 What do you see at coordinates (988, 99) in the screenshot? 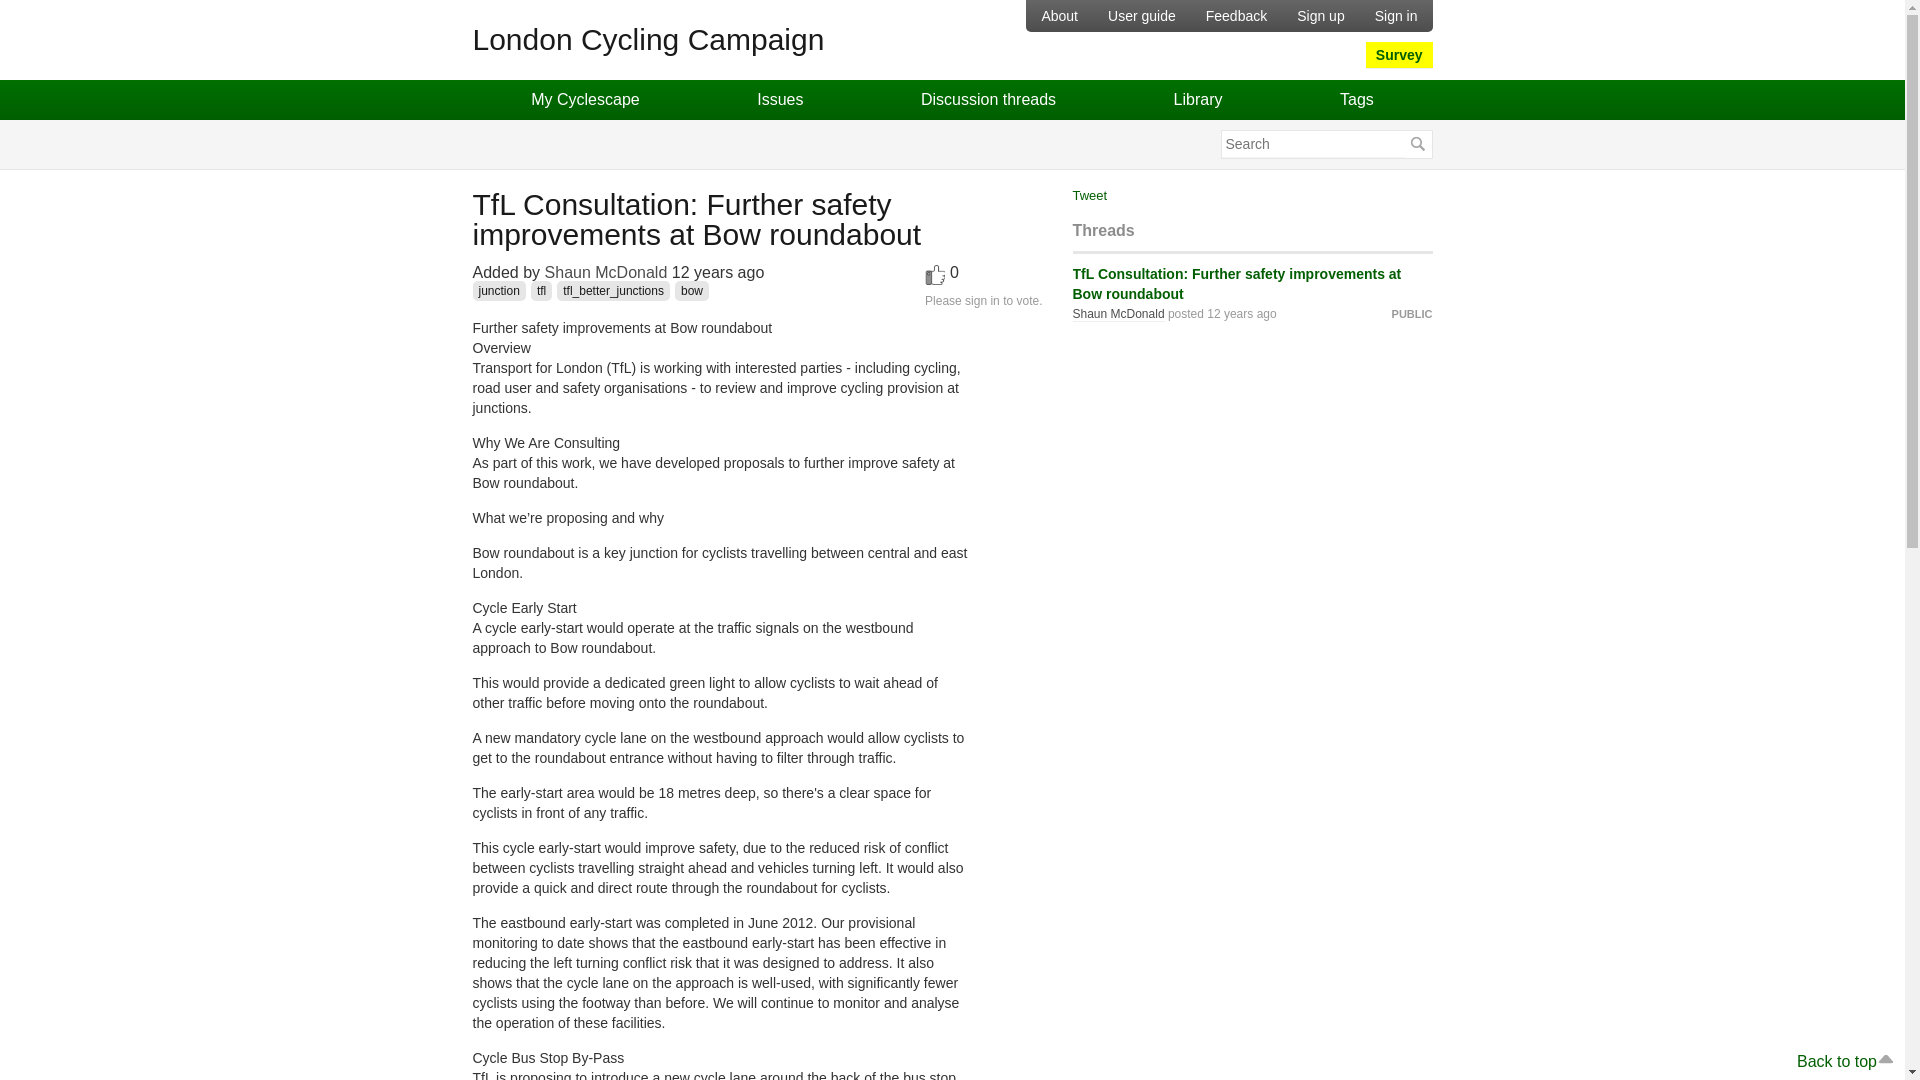
I see `Discussion threads` at bounding box center [988, 99].